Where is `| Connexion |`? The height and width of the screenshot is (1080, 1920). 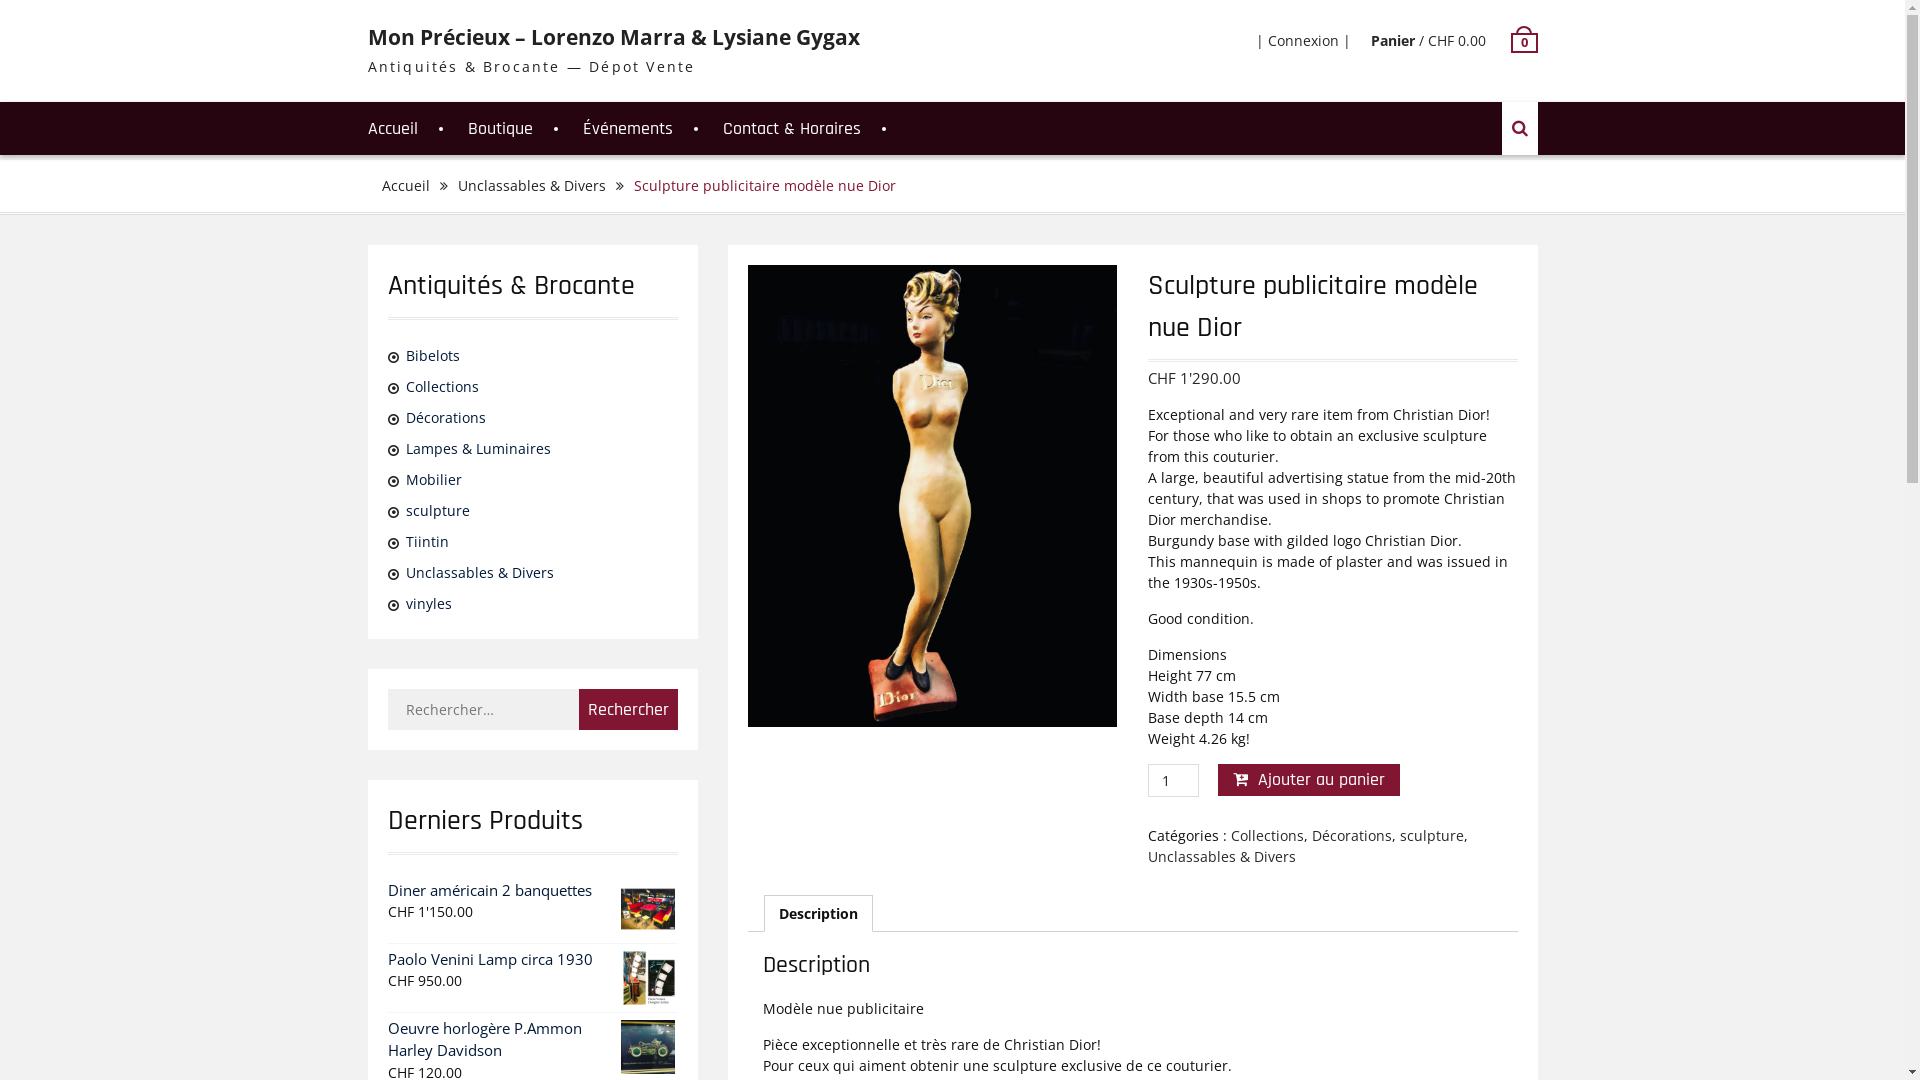
| Connexion | is located at coordinates (1304, 40).